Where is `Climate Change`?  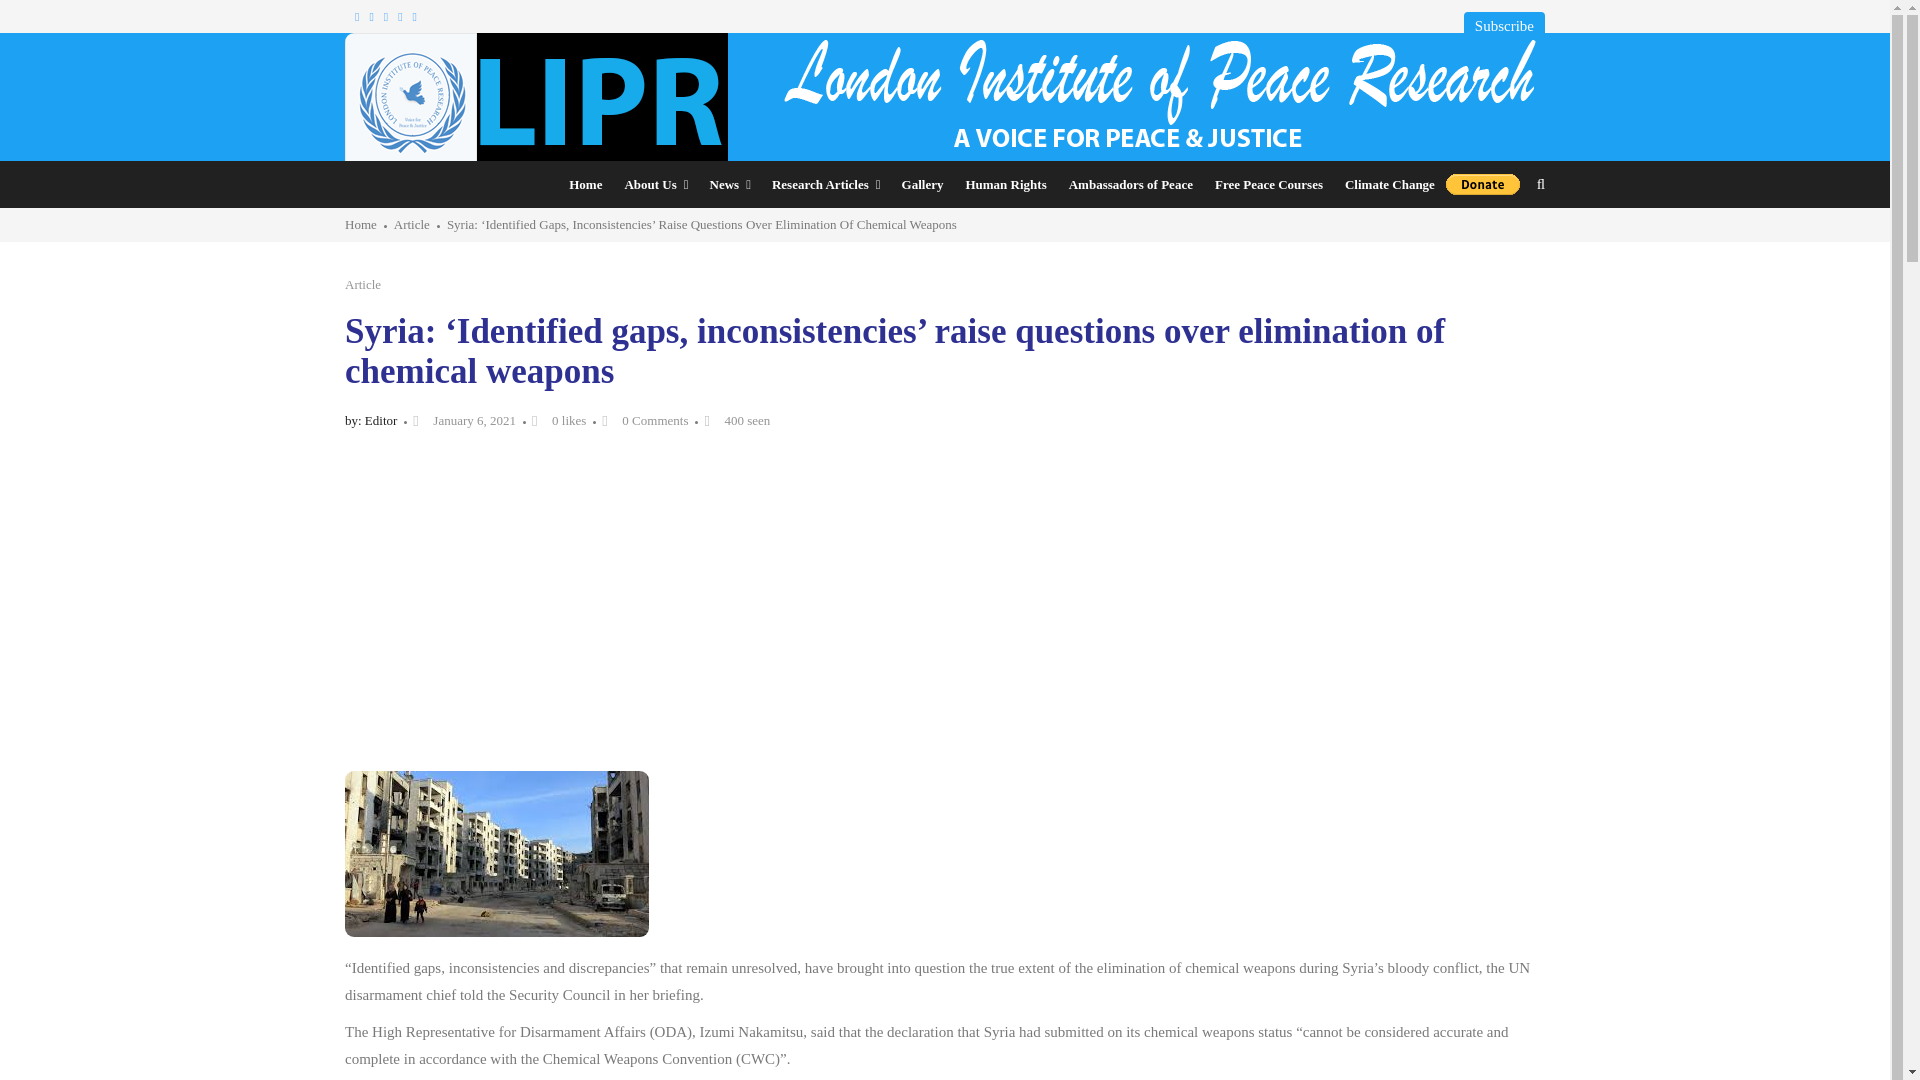 Climate Change is located at coordinates (1390, 184).